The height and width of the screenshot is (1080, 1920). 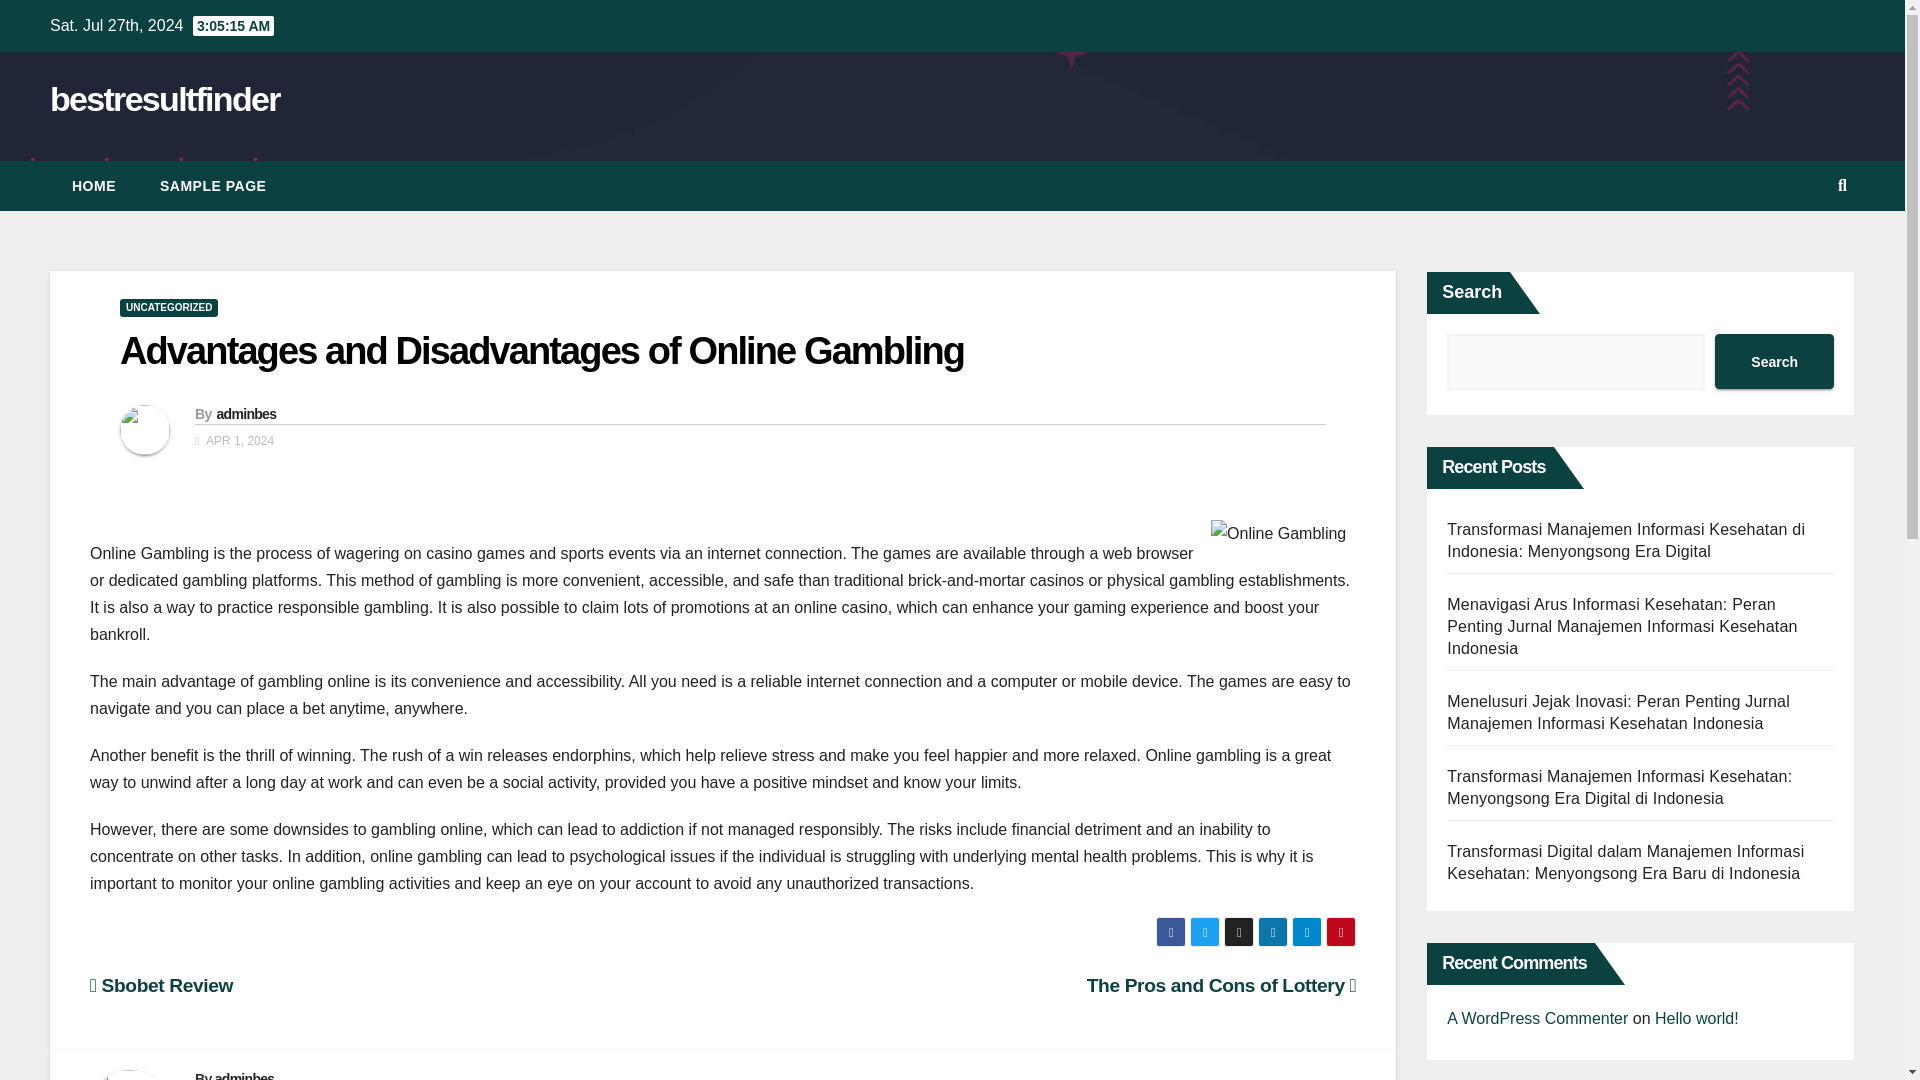 I want to click on The Pros and Cons of Lottery, so click(x=1220, y=985).